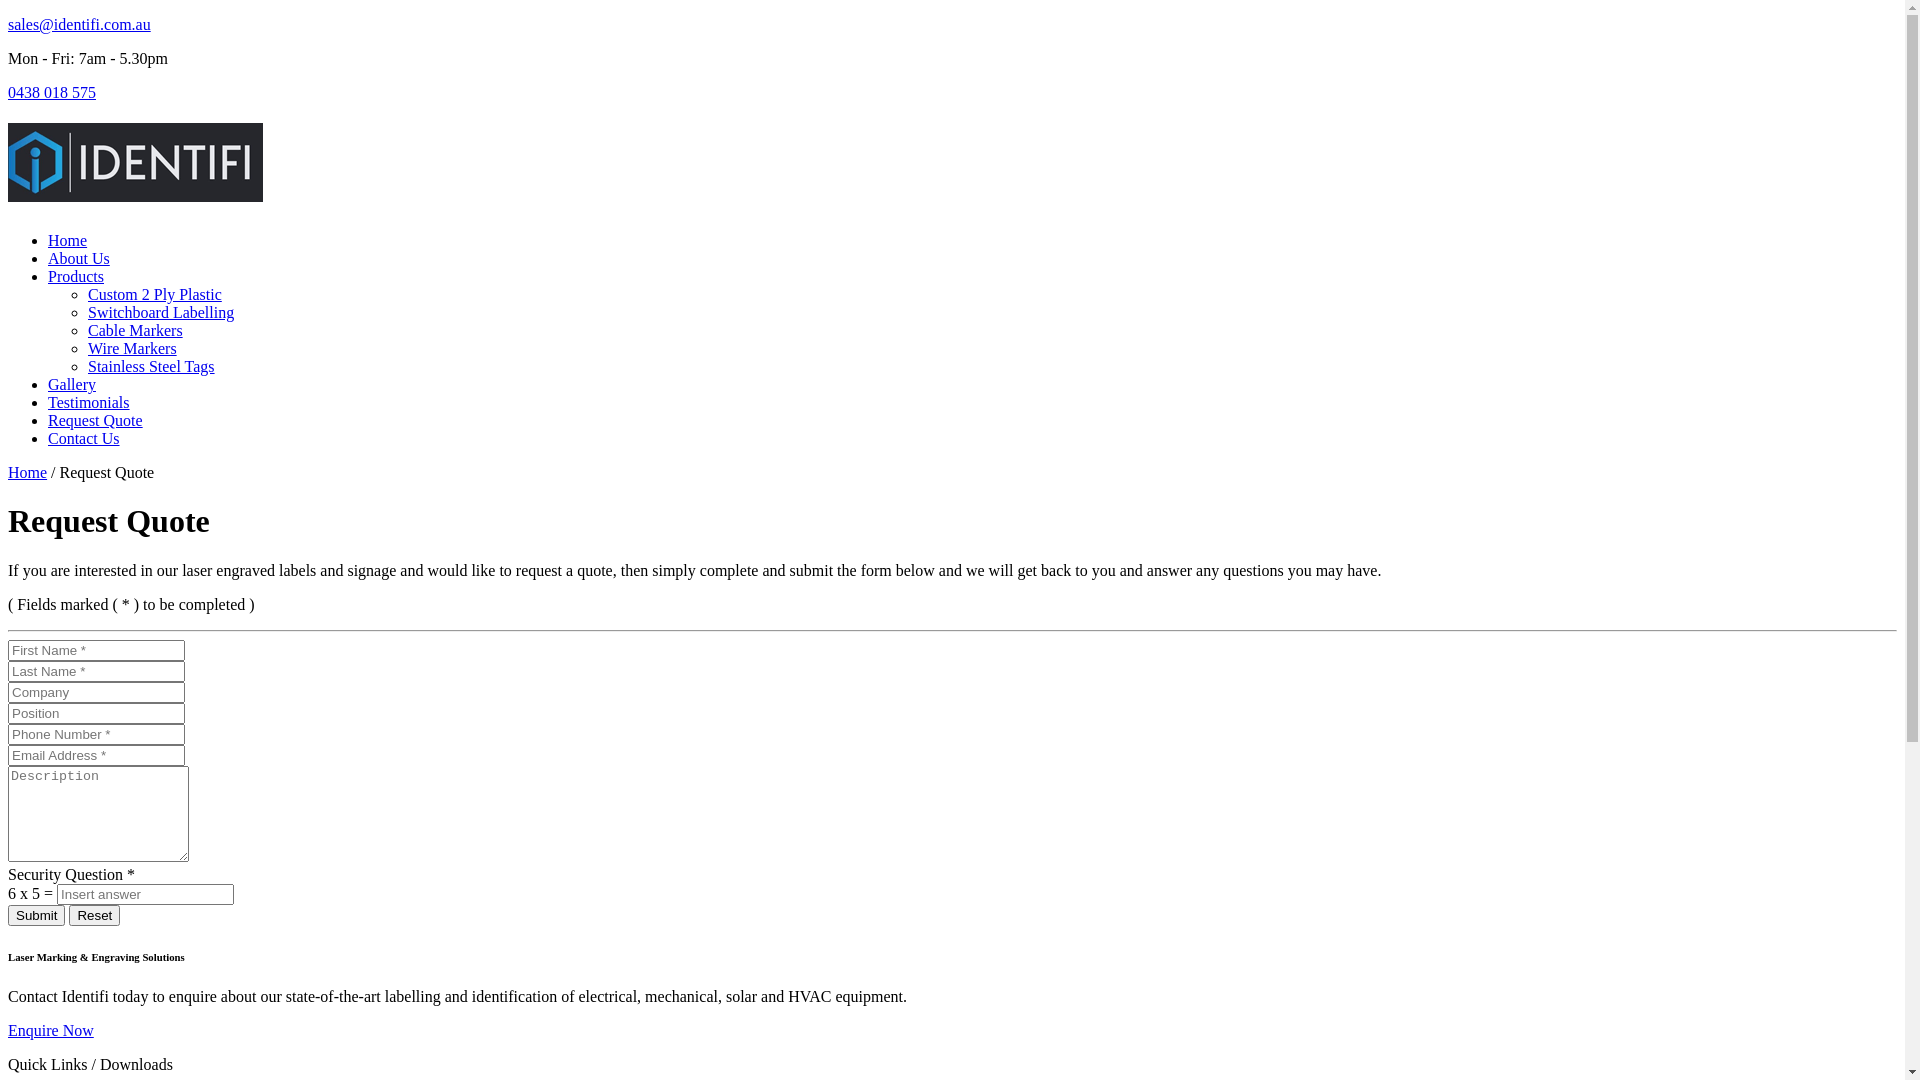  I want to click on sales@identifi.com.au, so click(80, 24).